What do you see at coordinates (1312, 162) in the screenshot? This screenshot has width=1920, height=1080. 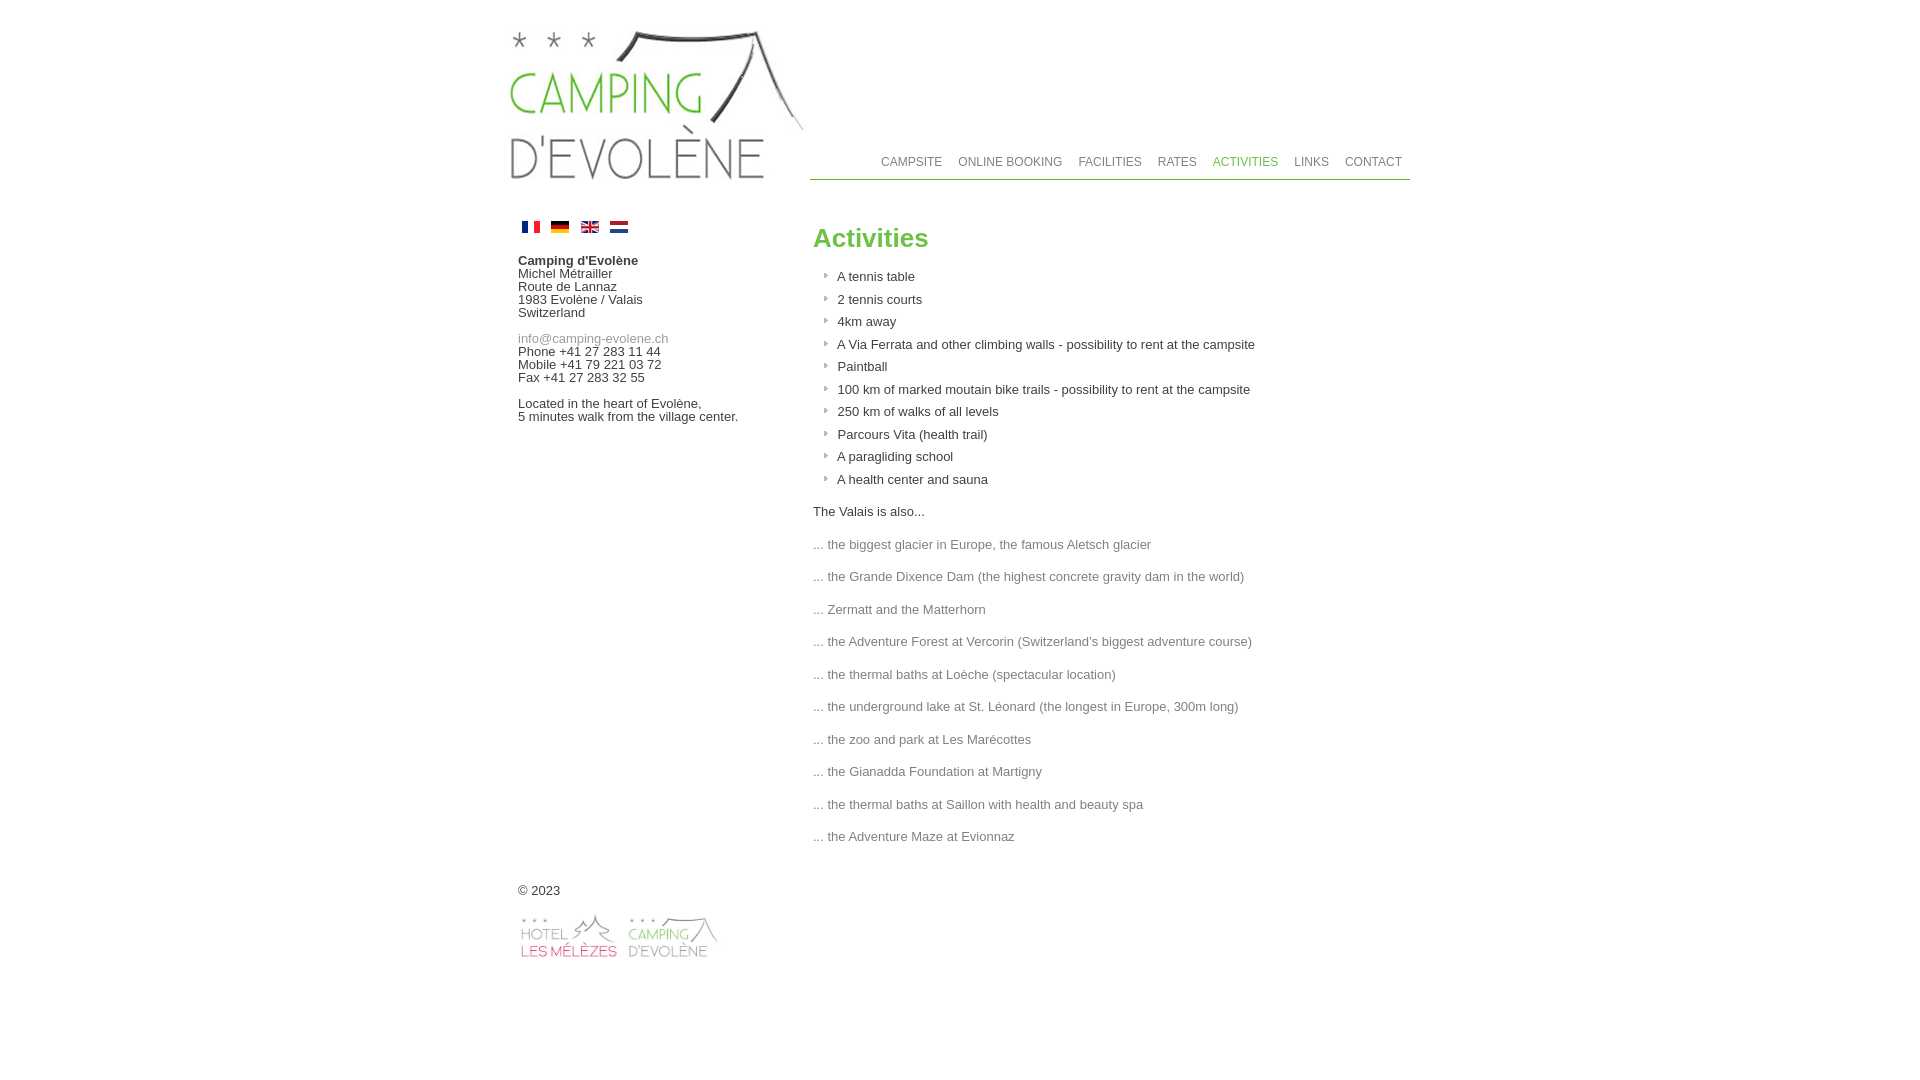 I see `LINKS` at bounding box center [1312, 162].